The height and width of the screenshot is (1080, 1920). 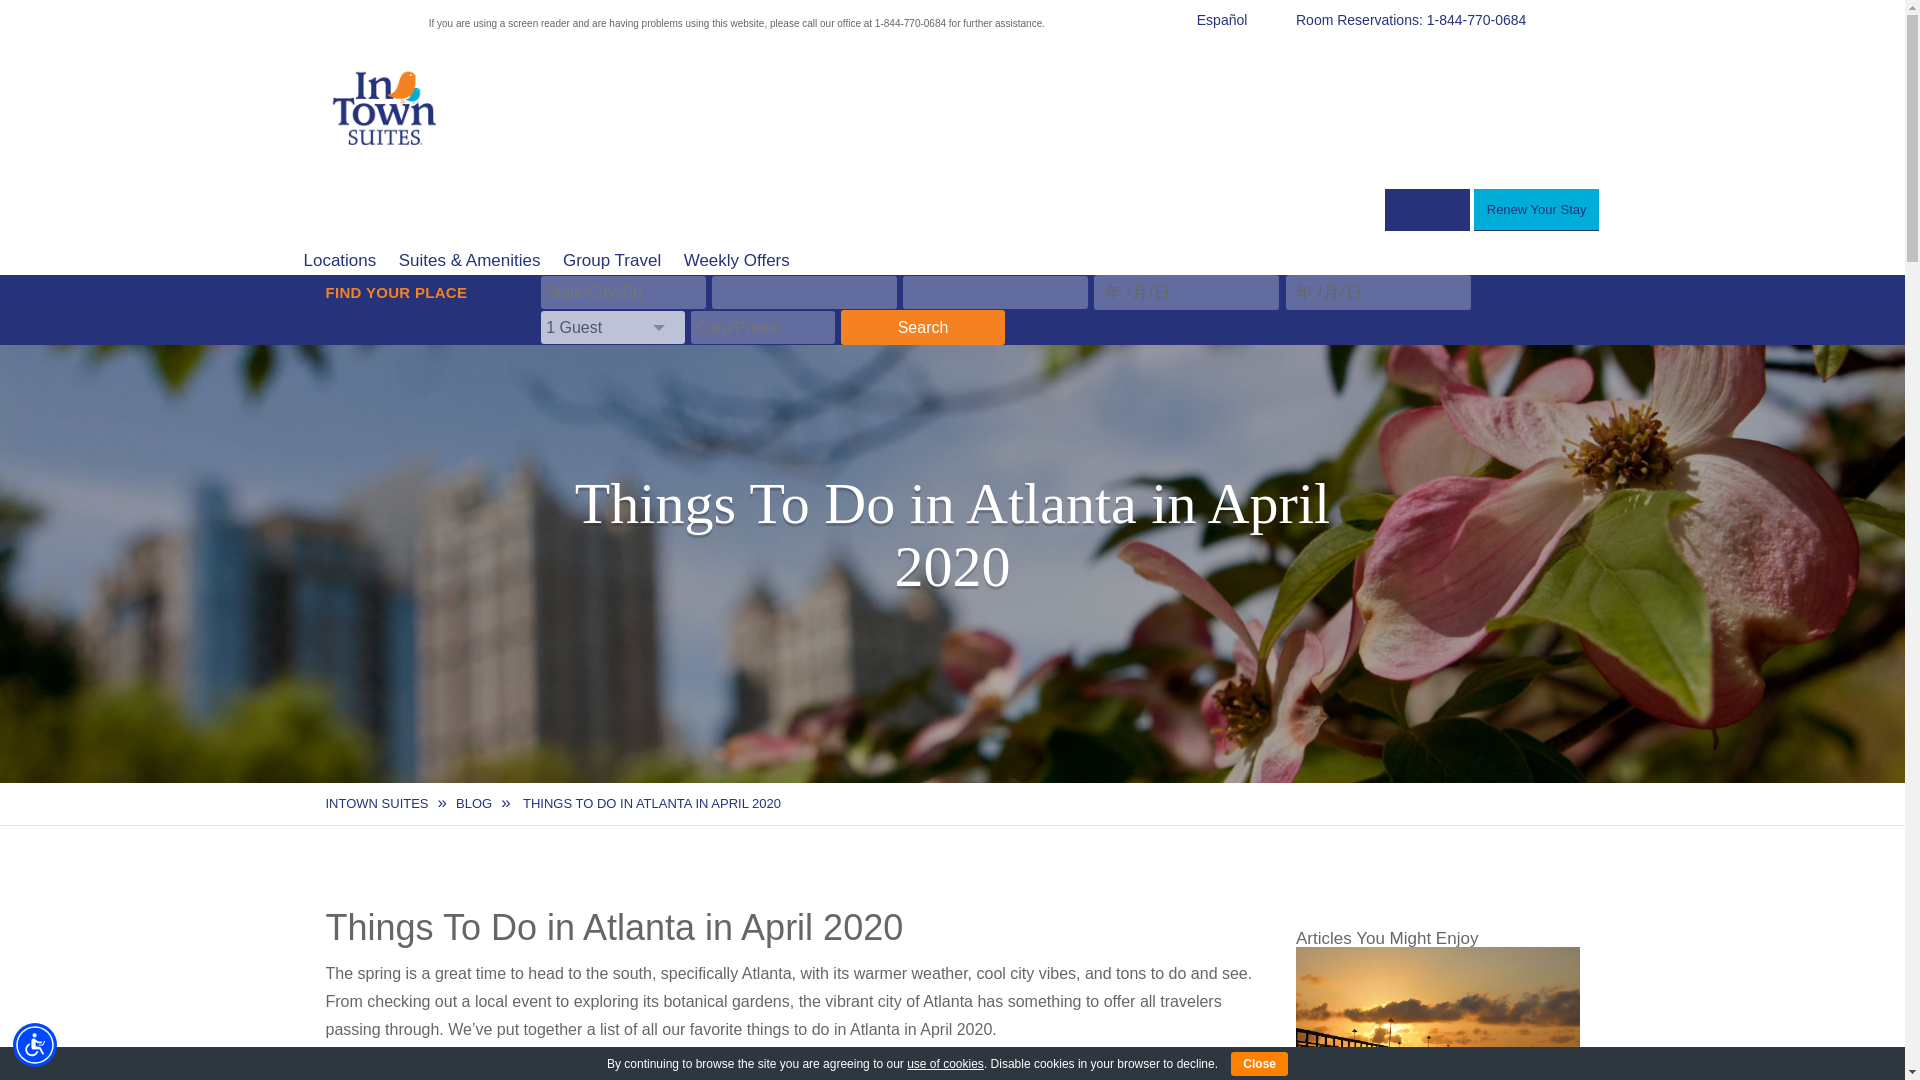 What do you see at coordinates (35, 1044) in the screenshot?
I see `Accessibility Menu` at bounding box center [35, 1044].